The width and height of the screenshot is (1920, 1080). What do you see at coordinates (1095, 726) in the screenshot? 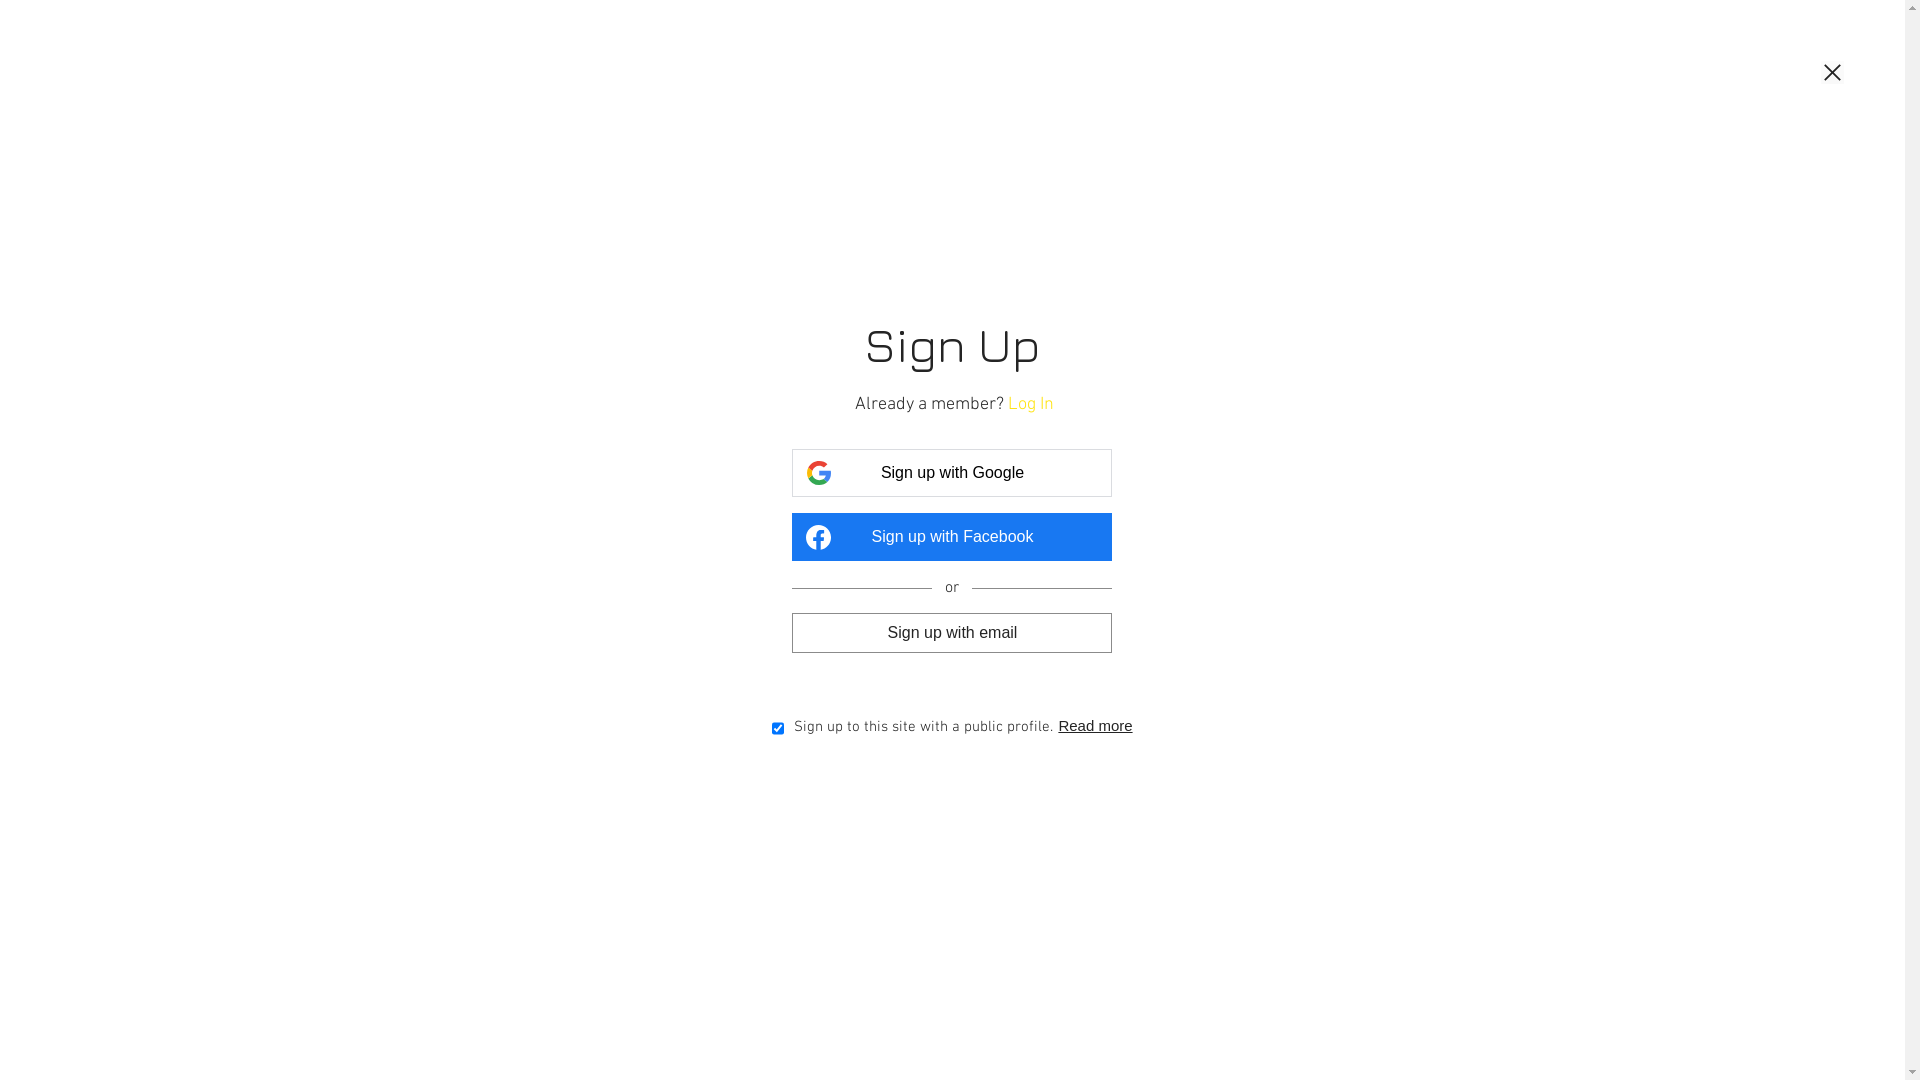
I see `Read more` at bounding box center [1095, 726].